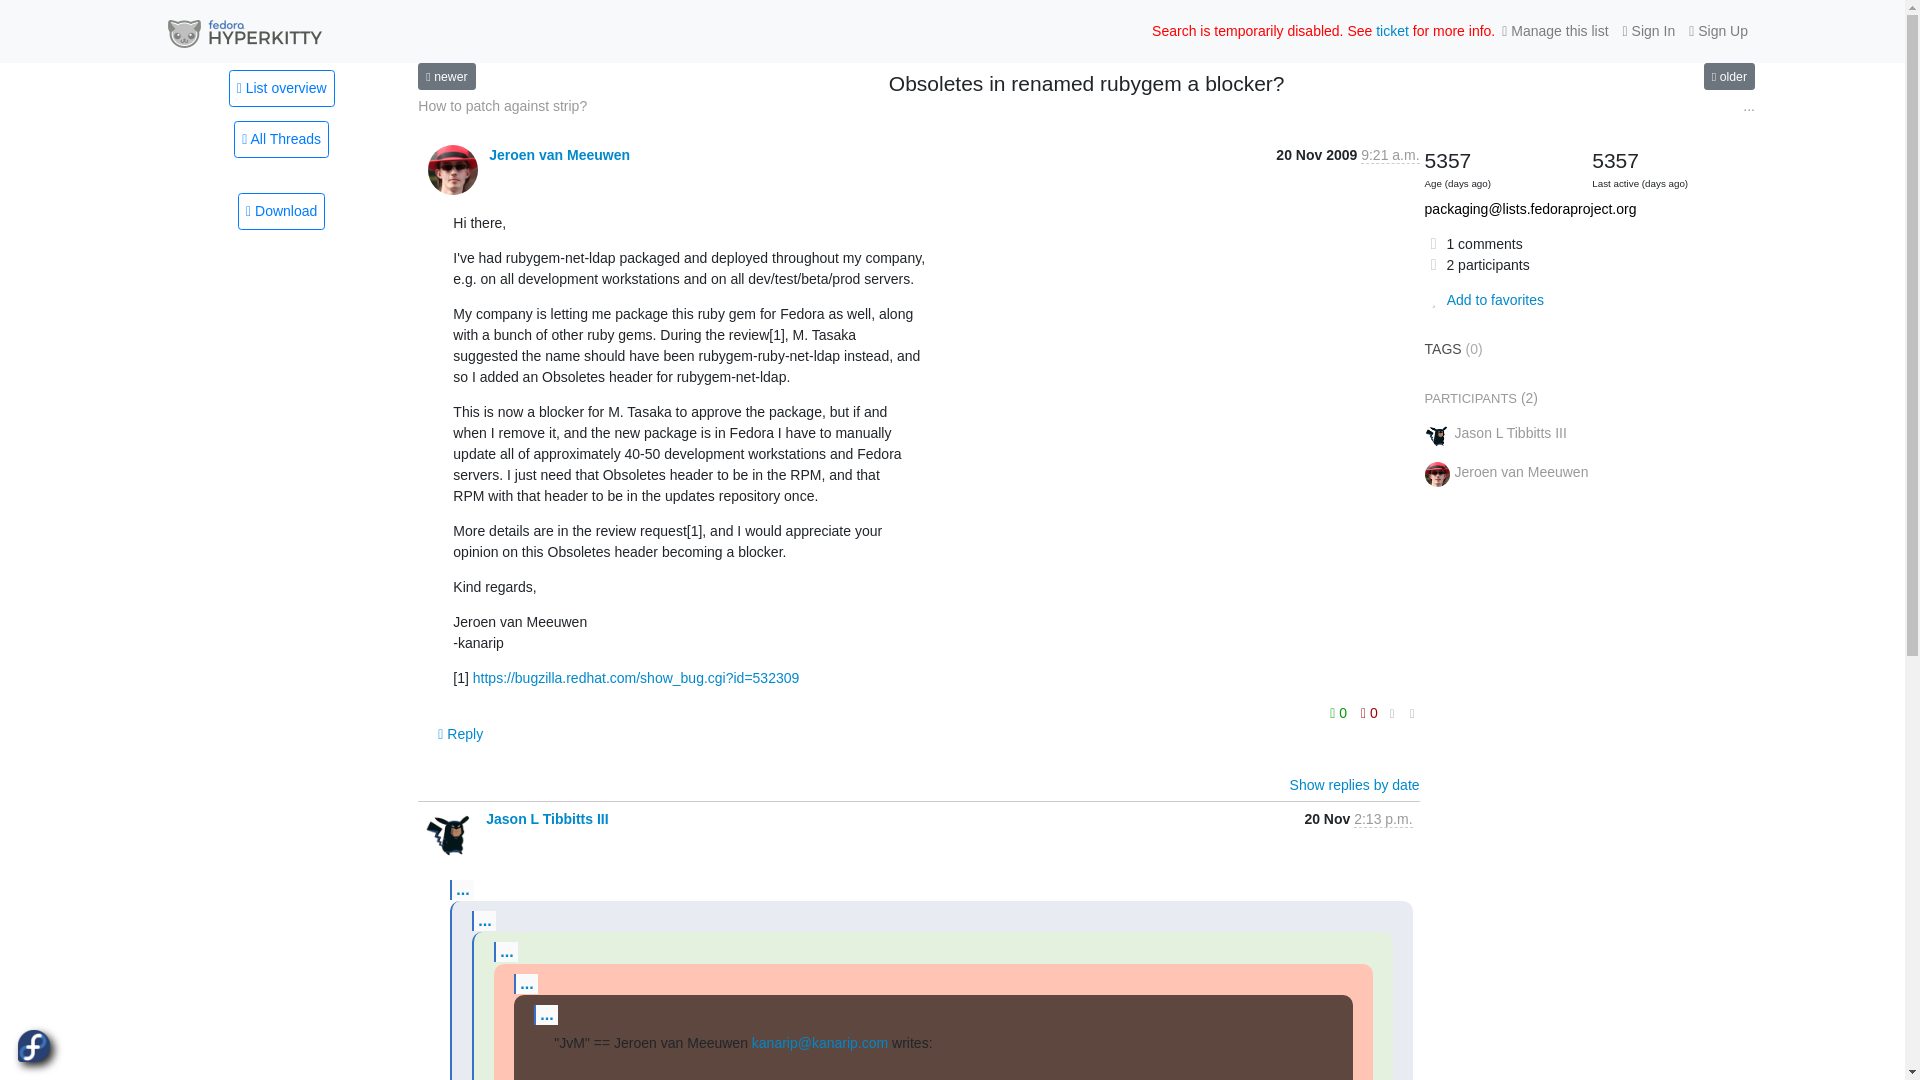 Image resolution: width=1920 pixels, height=1080 pixels. Describe the element at coordinates (1368, 712) in the screenshot. I see `You must be logged-in to vote.` at that location.